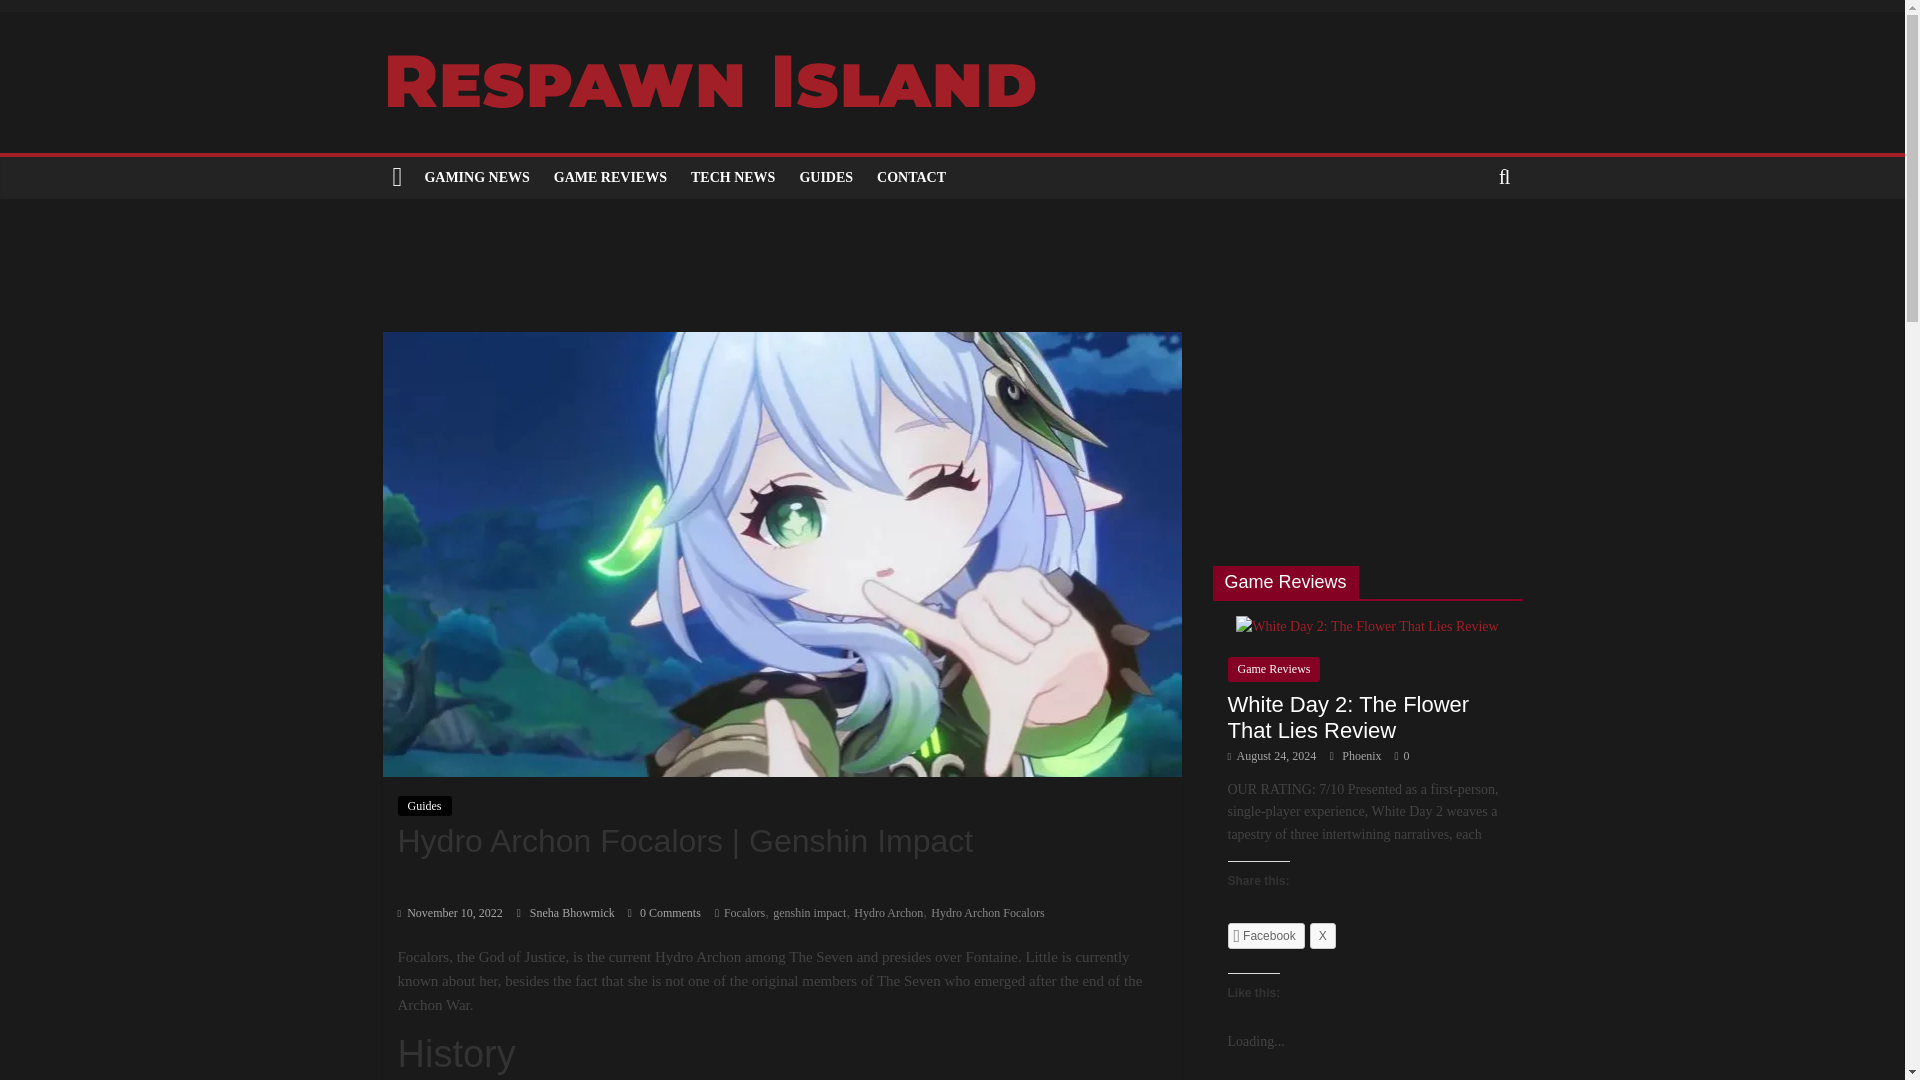 The width and height of the screenshot is (1920, 1080). What do you see at coordinates (450, 913) in the screenshot?
I see `November 10, 2022` at bounding box center [450, 913].